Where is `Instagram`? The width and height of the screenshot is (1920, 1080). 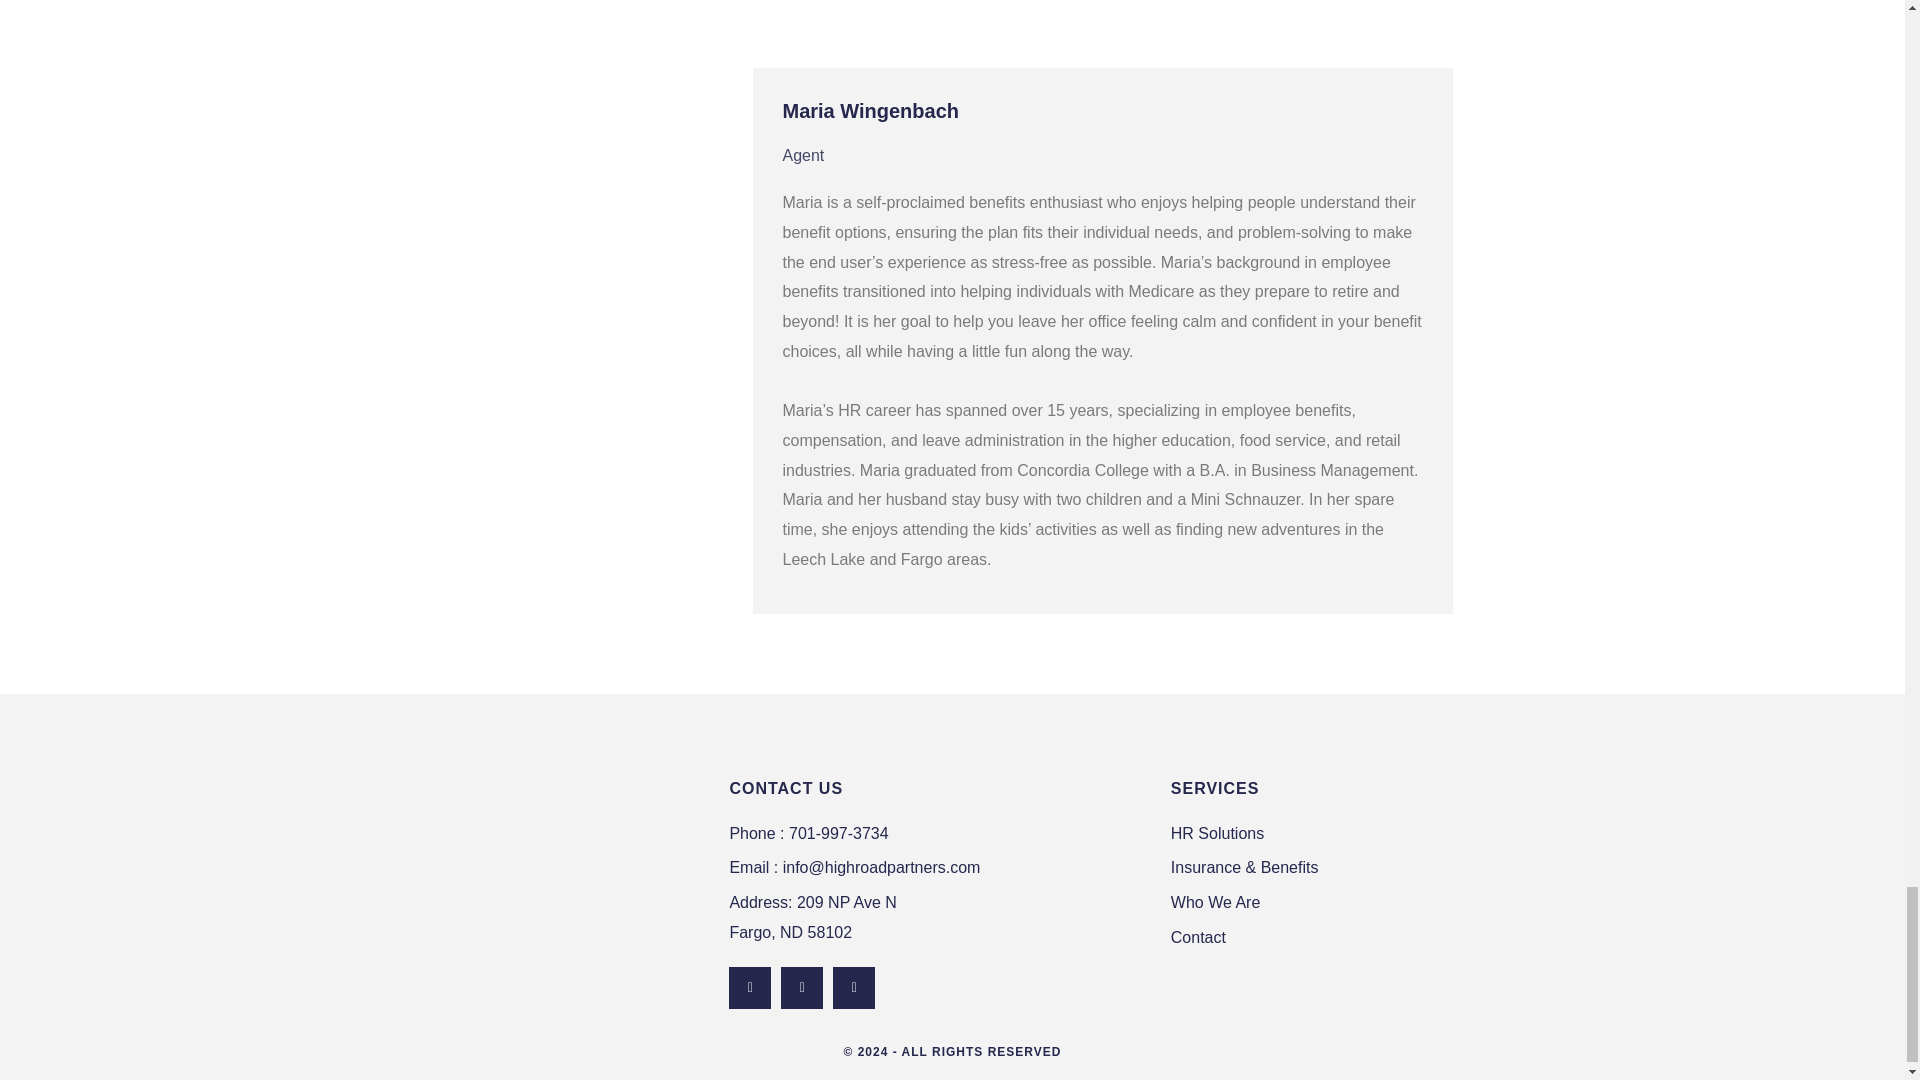
Instagram is located at coordinates (854, 987).